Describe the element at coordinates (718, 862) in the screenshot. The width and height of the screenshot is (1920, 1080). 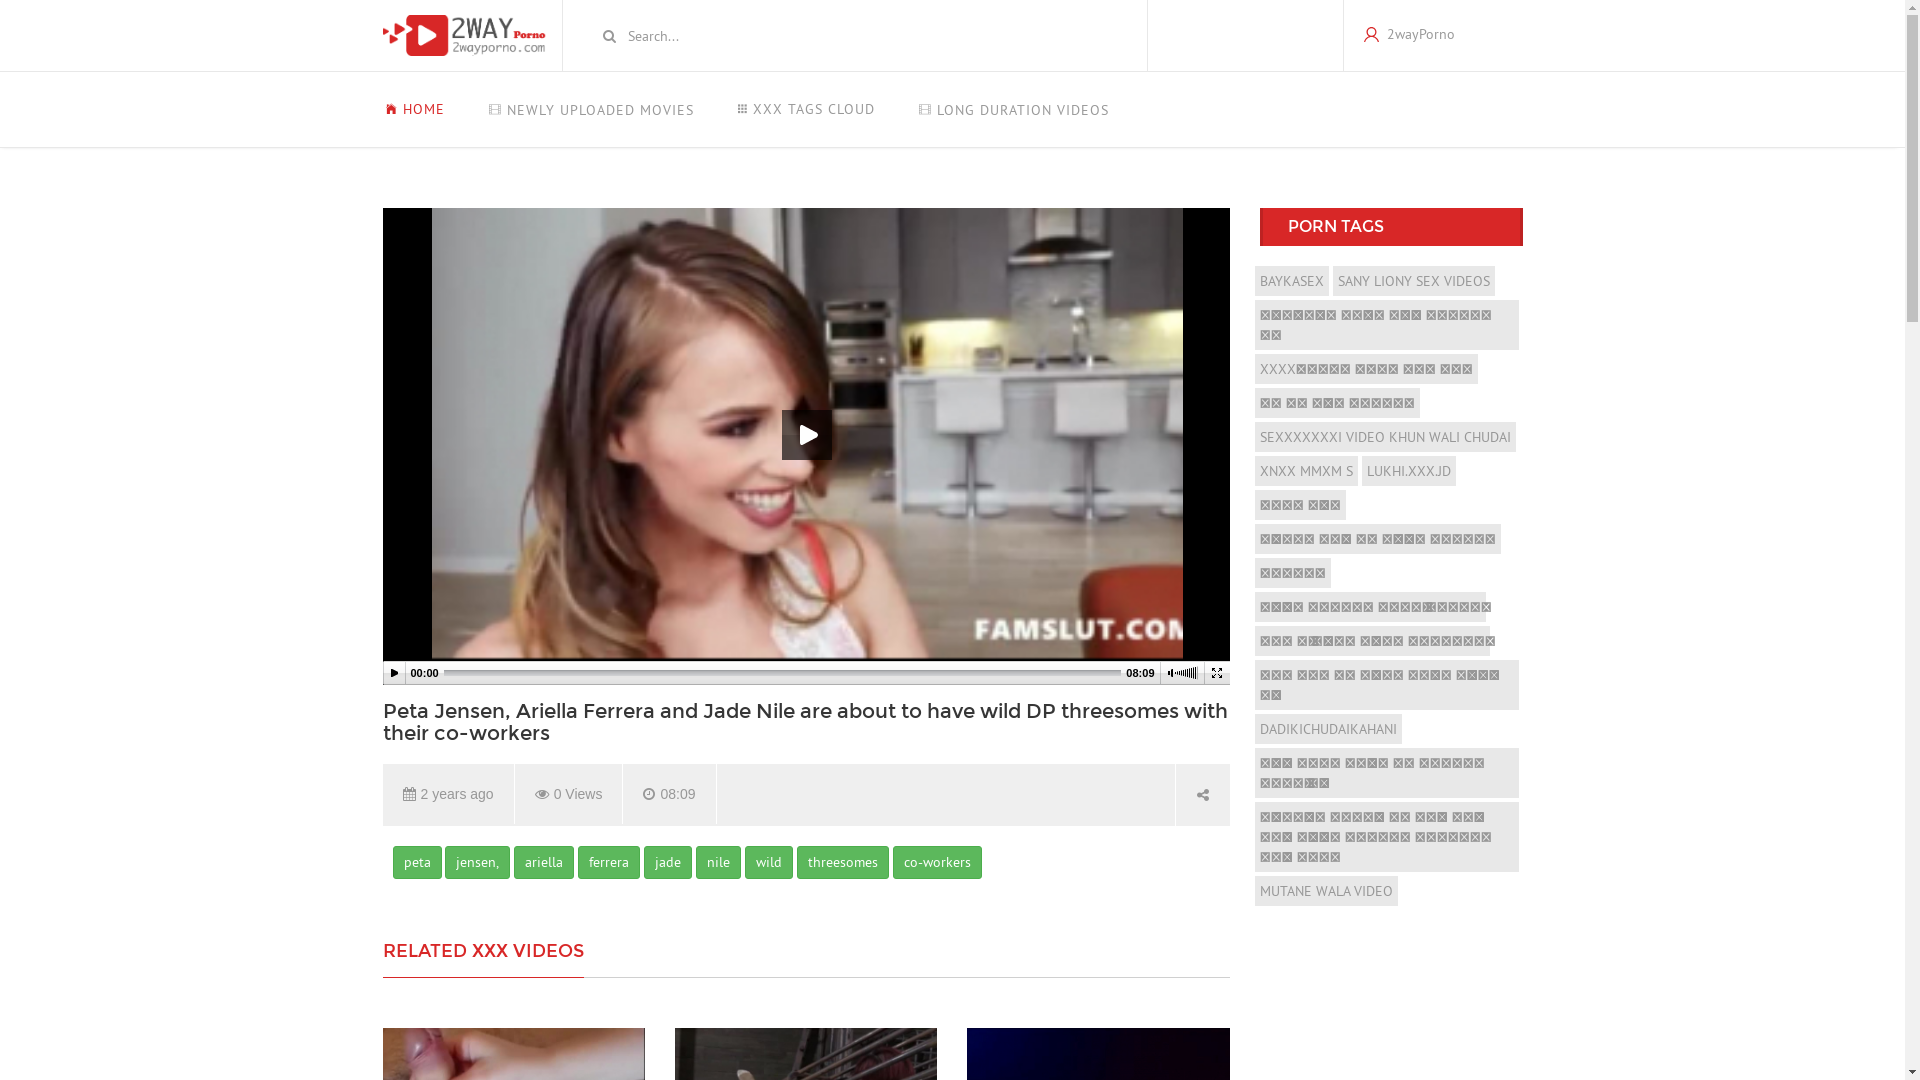
I see `nile` at that location.